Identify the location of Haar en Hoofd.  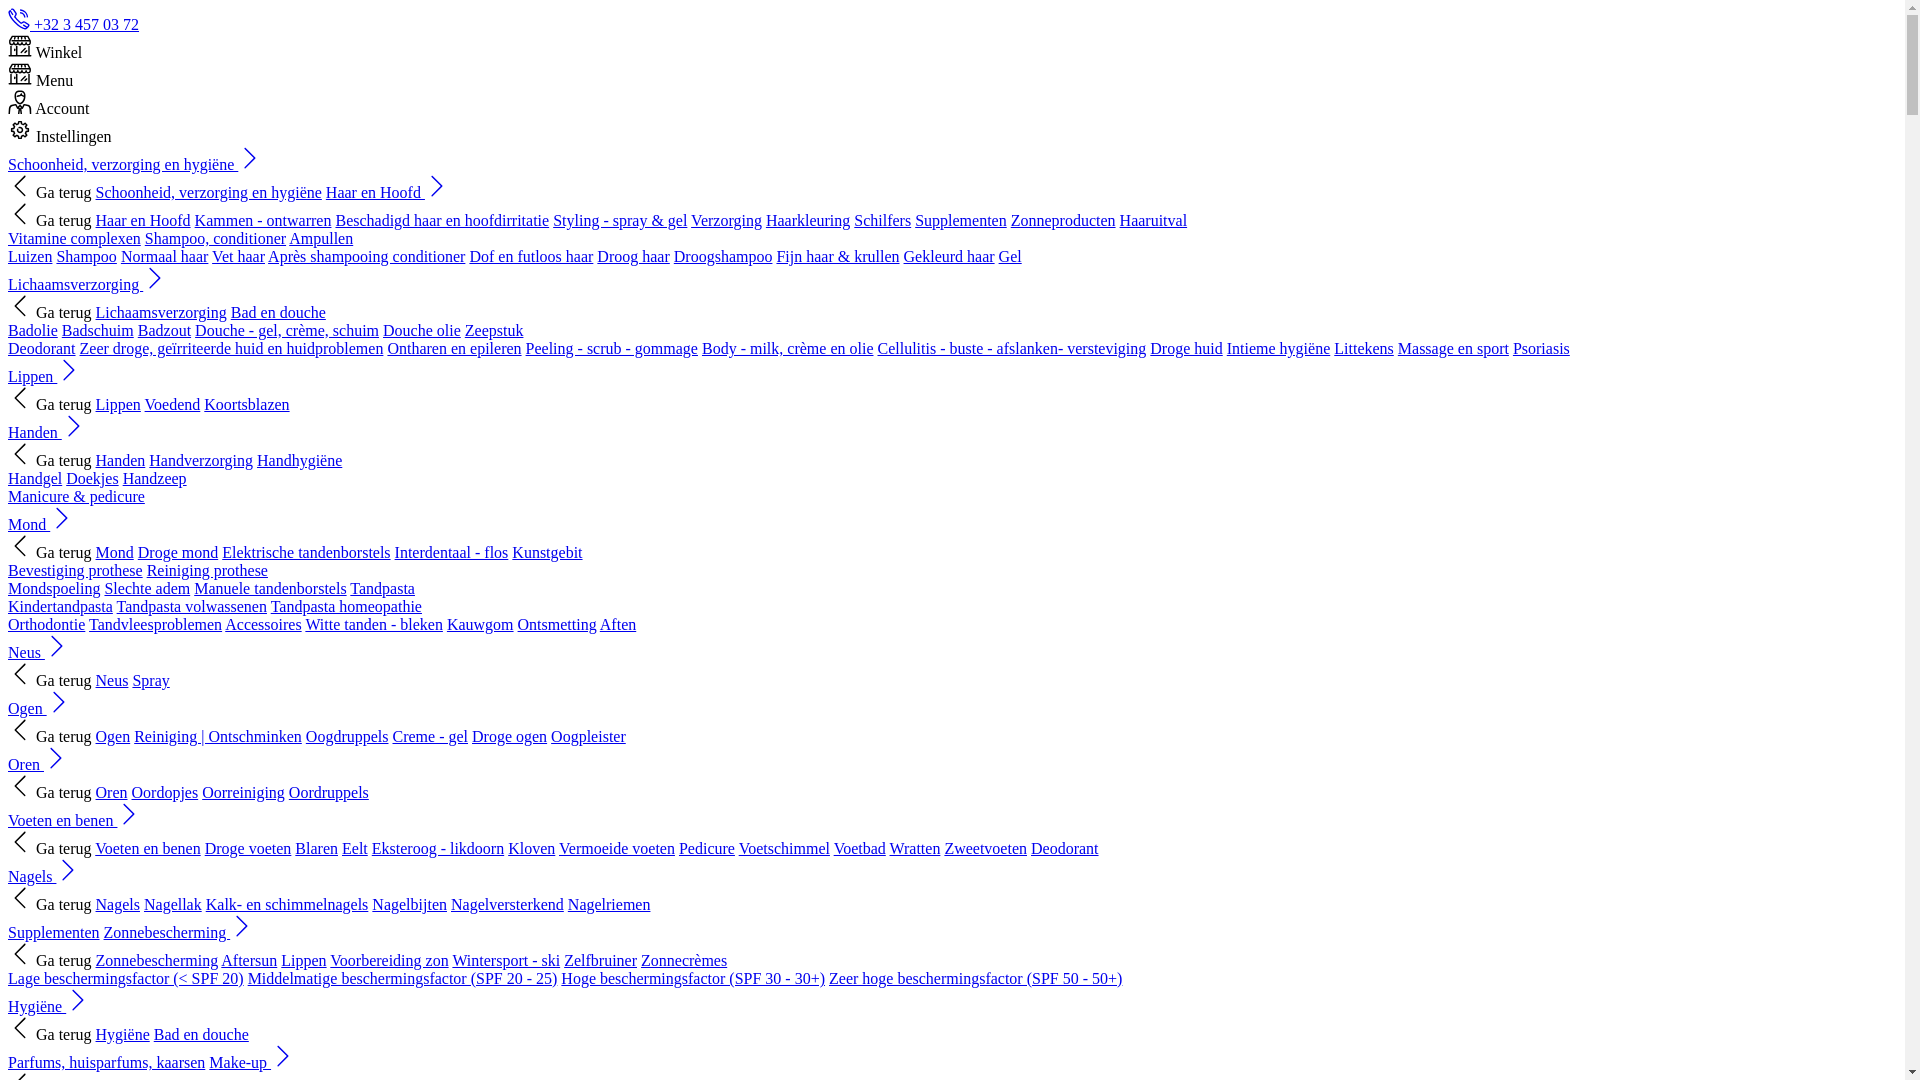
(144, 220).